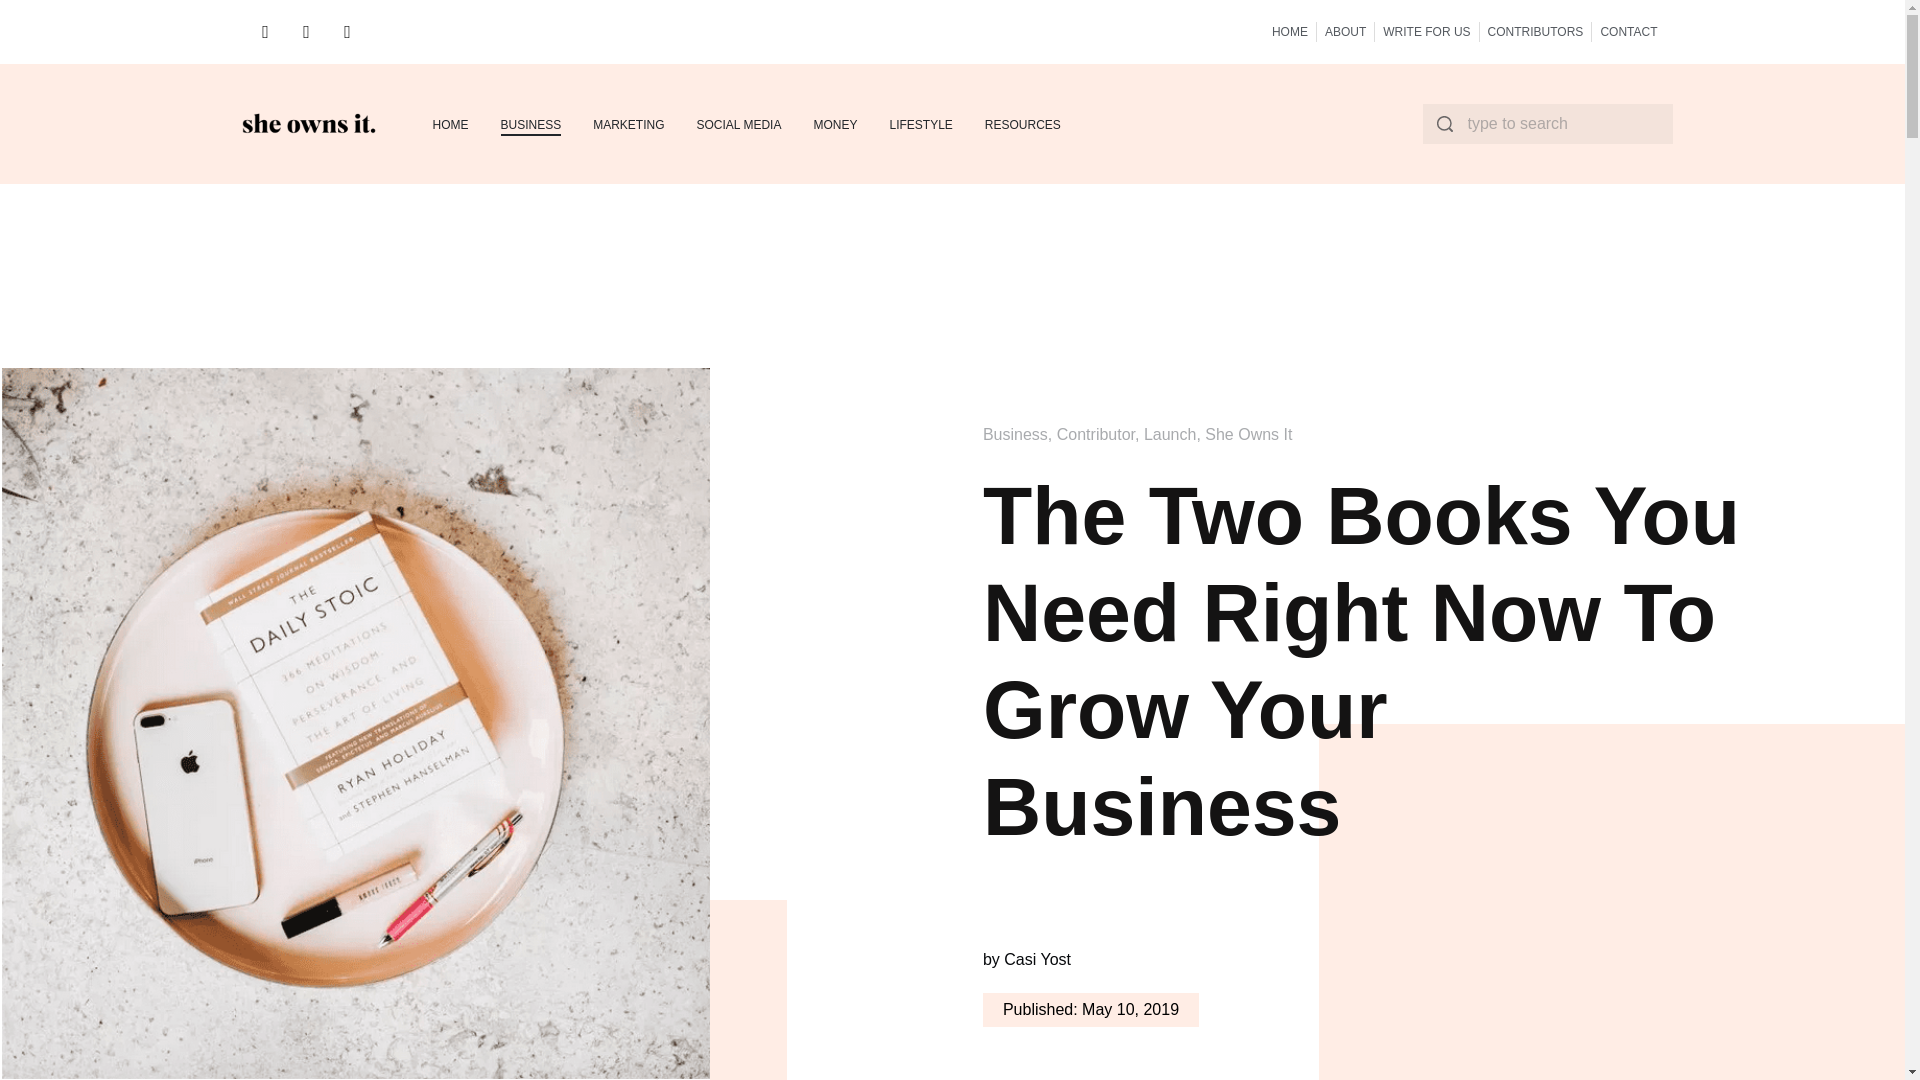 The image size is (1920, 1080). I want to click on LIFESTYLE, so click(920, 124).